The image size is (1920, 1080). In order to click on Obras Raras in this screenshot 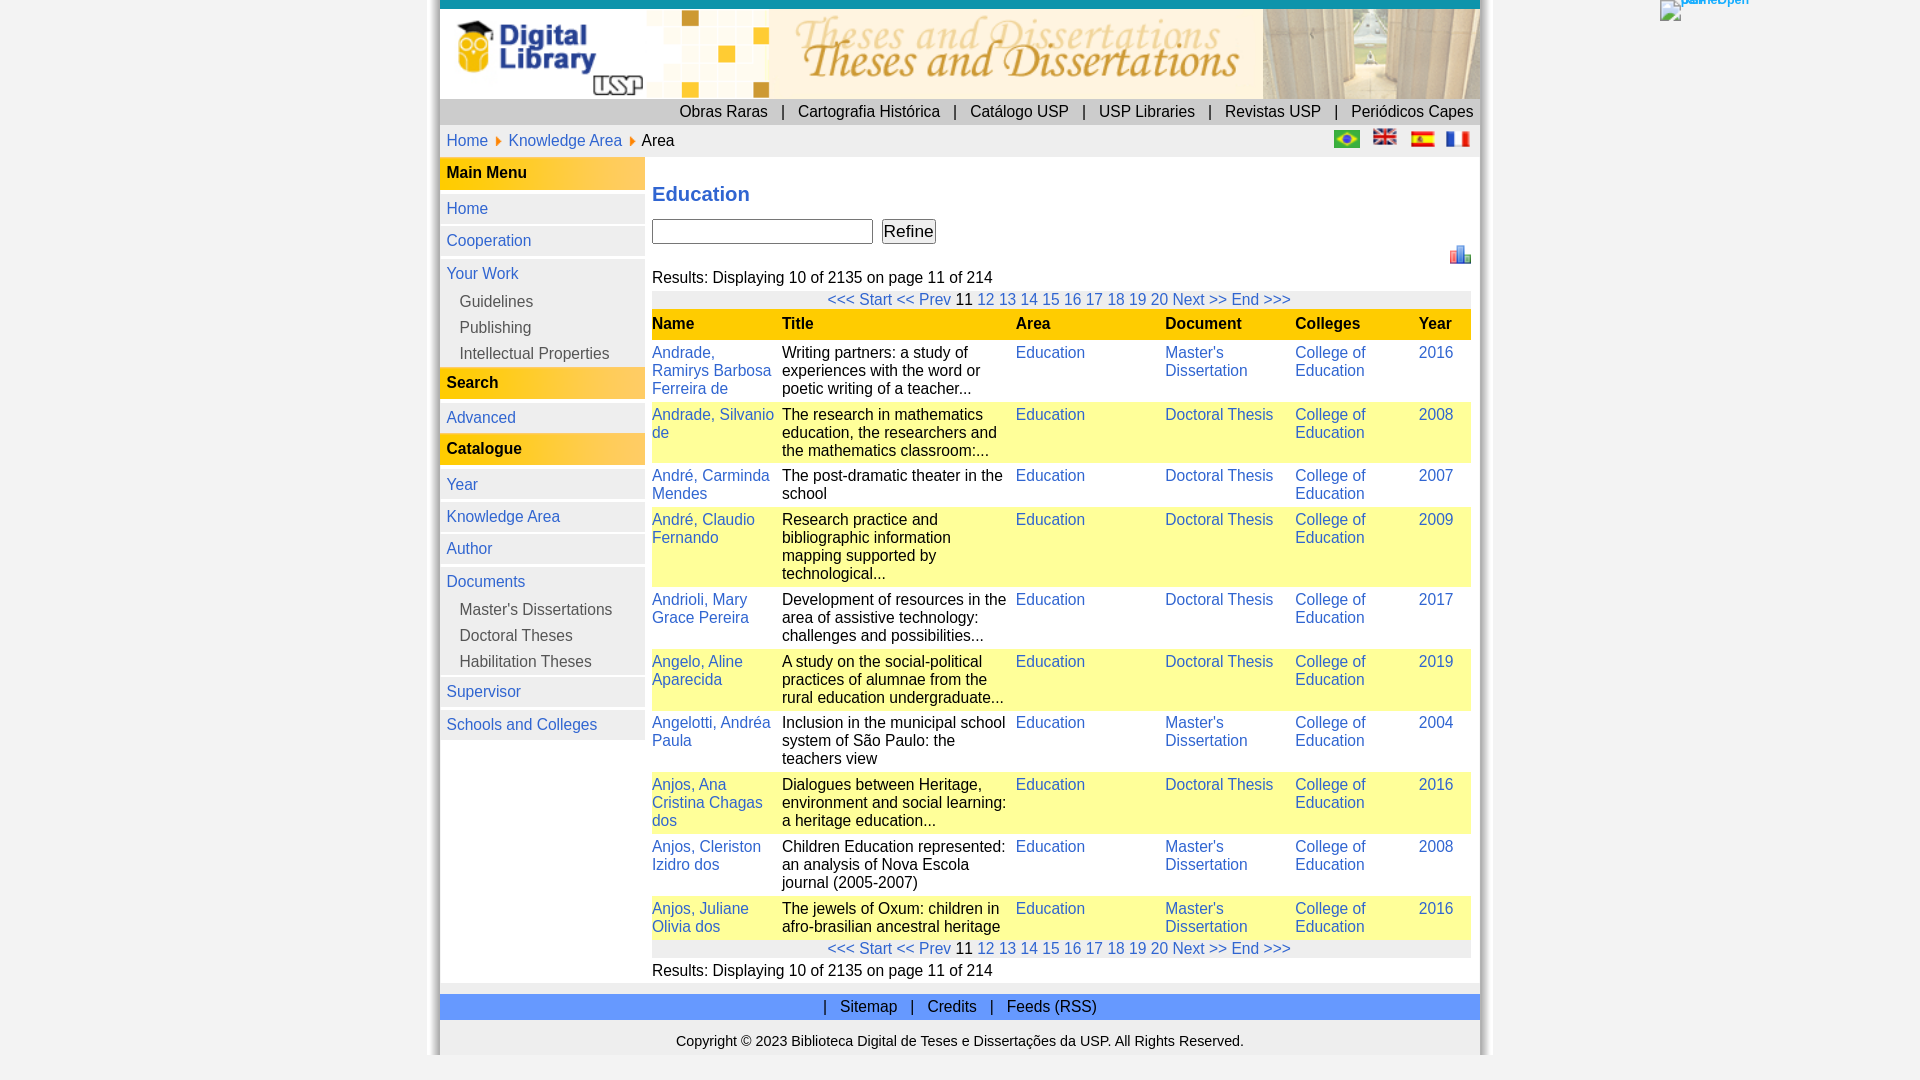, I will do `click(557, 86)`.